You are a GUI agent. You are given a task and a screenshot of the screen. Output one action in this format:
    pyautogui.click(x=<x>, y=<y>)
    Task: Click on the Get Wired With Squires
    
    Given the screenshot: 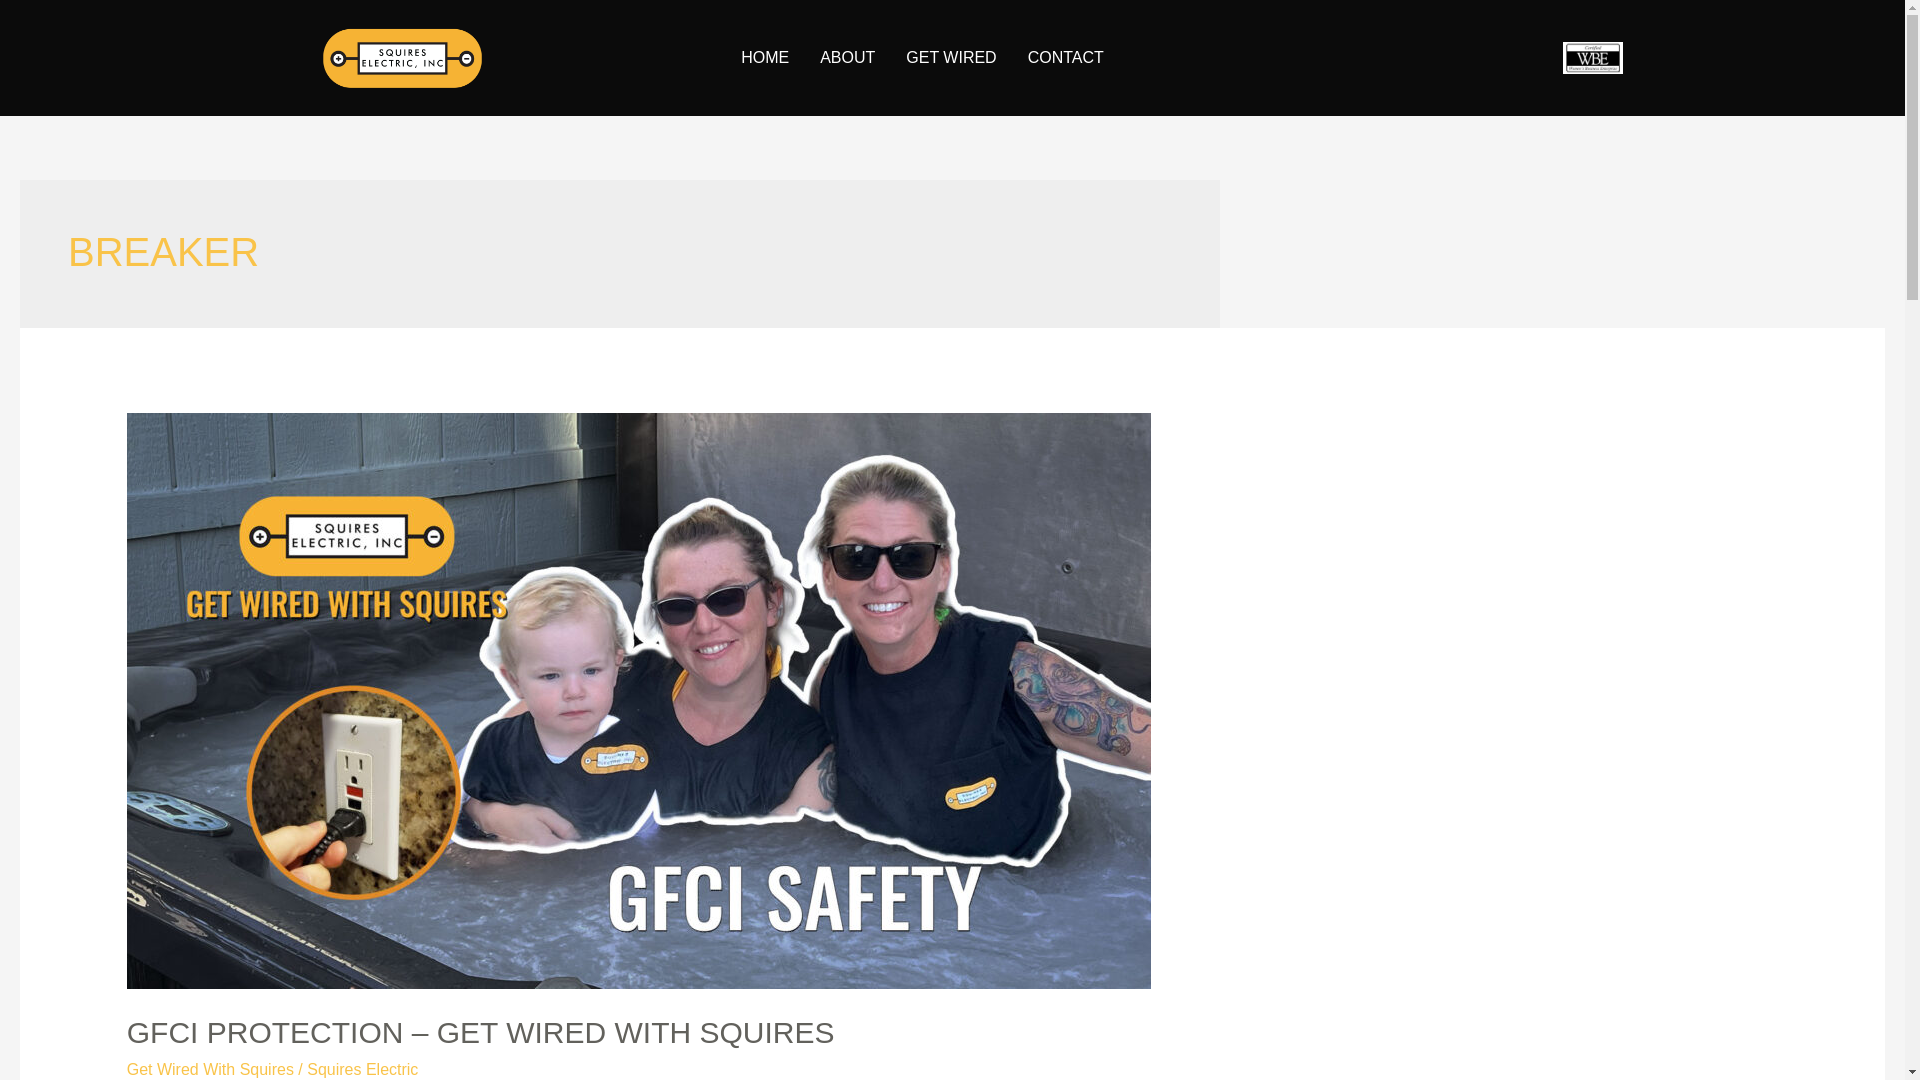 What is the action you would take?
    pyautogui.click(x=210, y=1068)
    